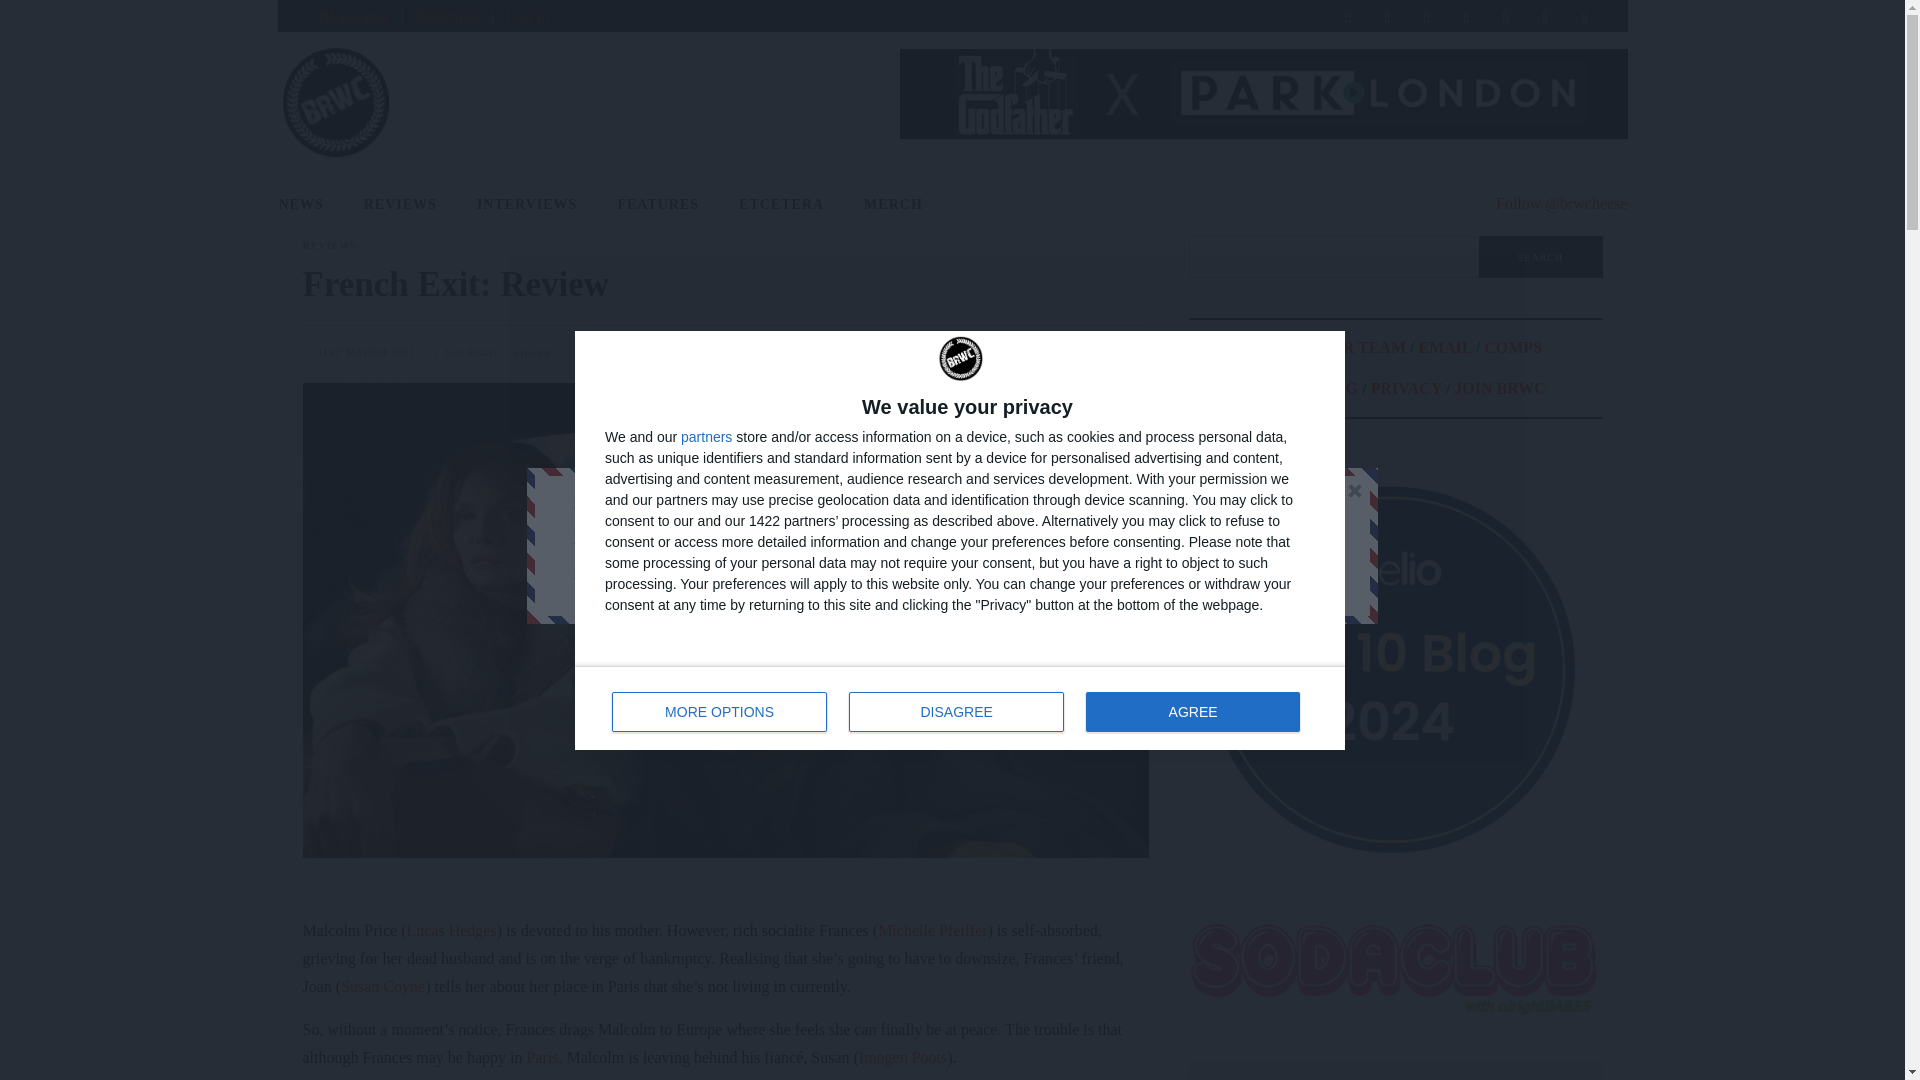 The image size is (1920, 1080). Describe the element at coordinates (781, 204) in the screenshot. I see `ETCETERA` at that location.